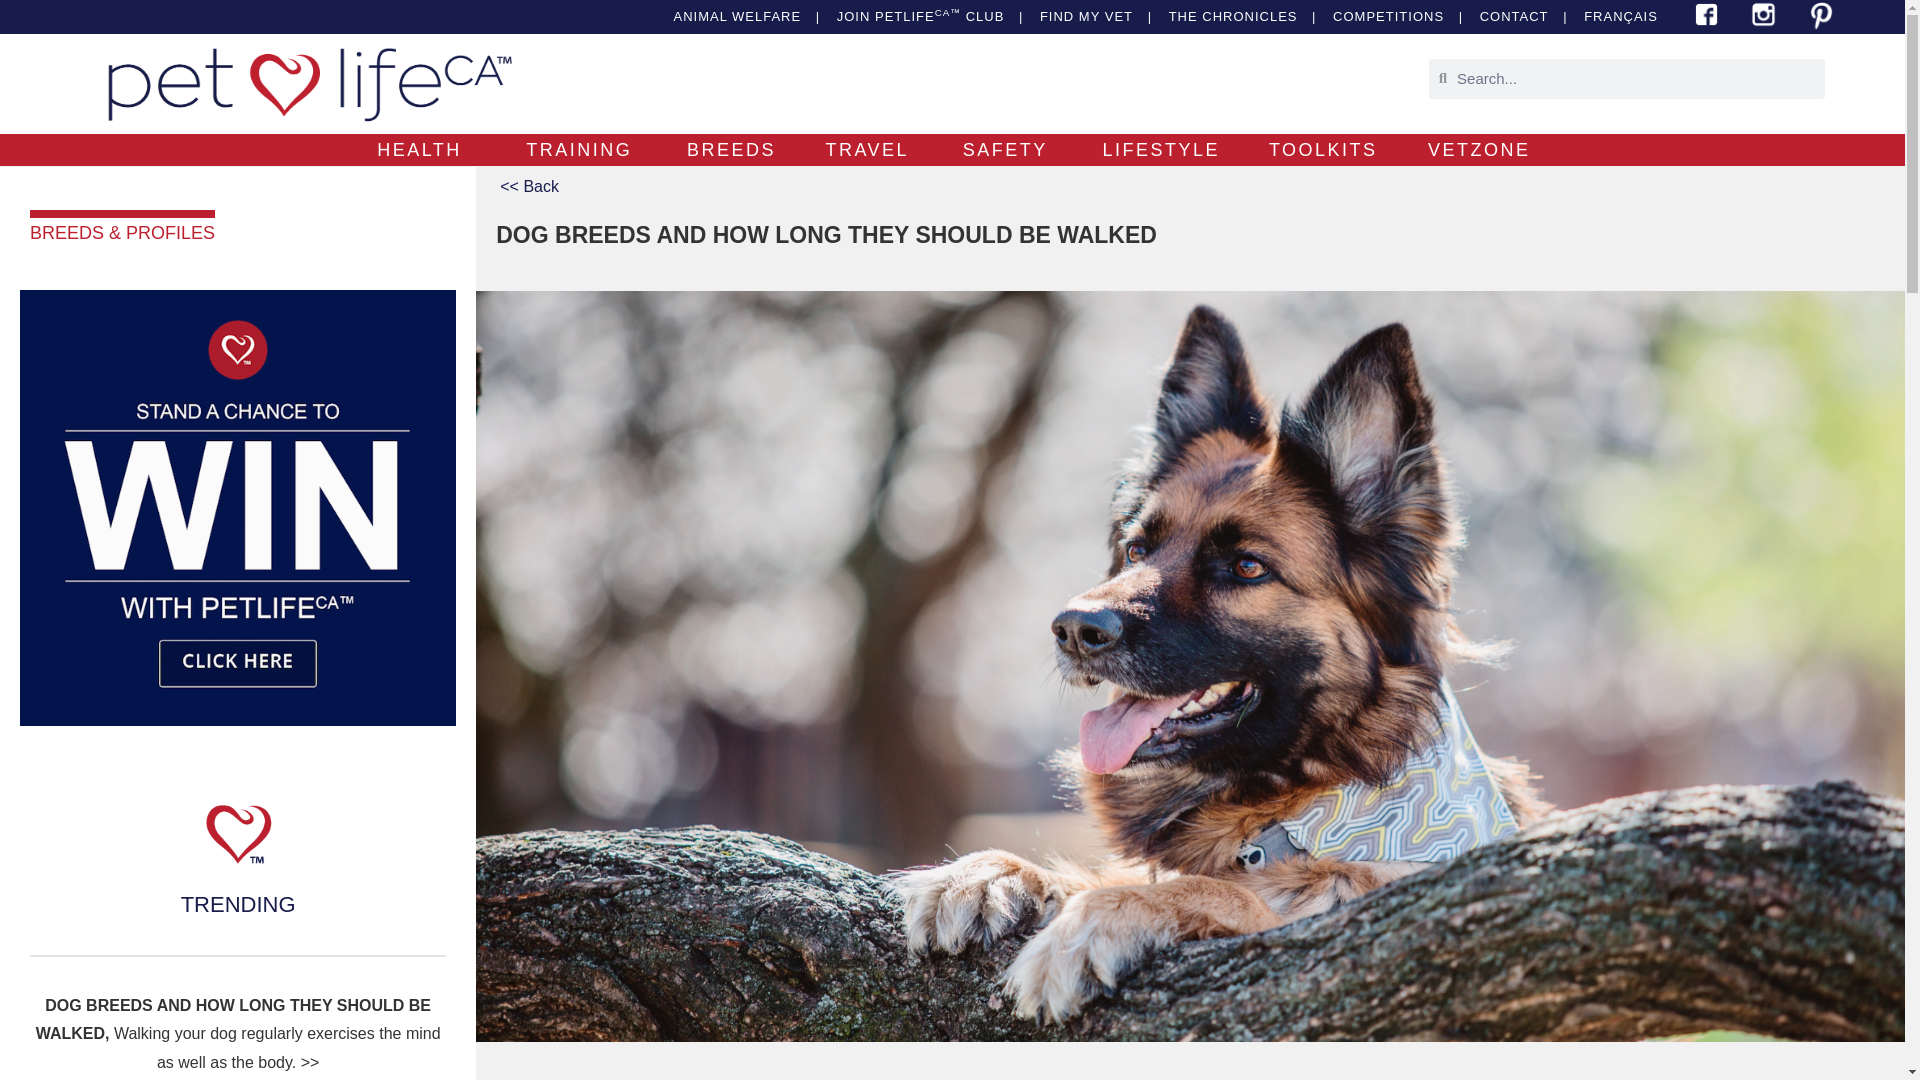 This screenshot has height=1080, width=1920. What do you see at coordinates (419, 150) in the screenshot?
I see `HEALTH` at bounding box center [419, 150].